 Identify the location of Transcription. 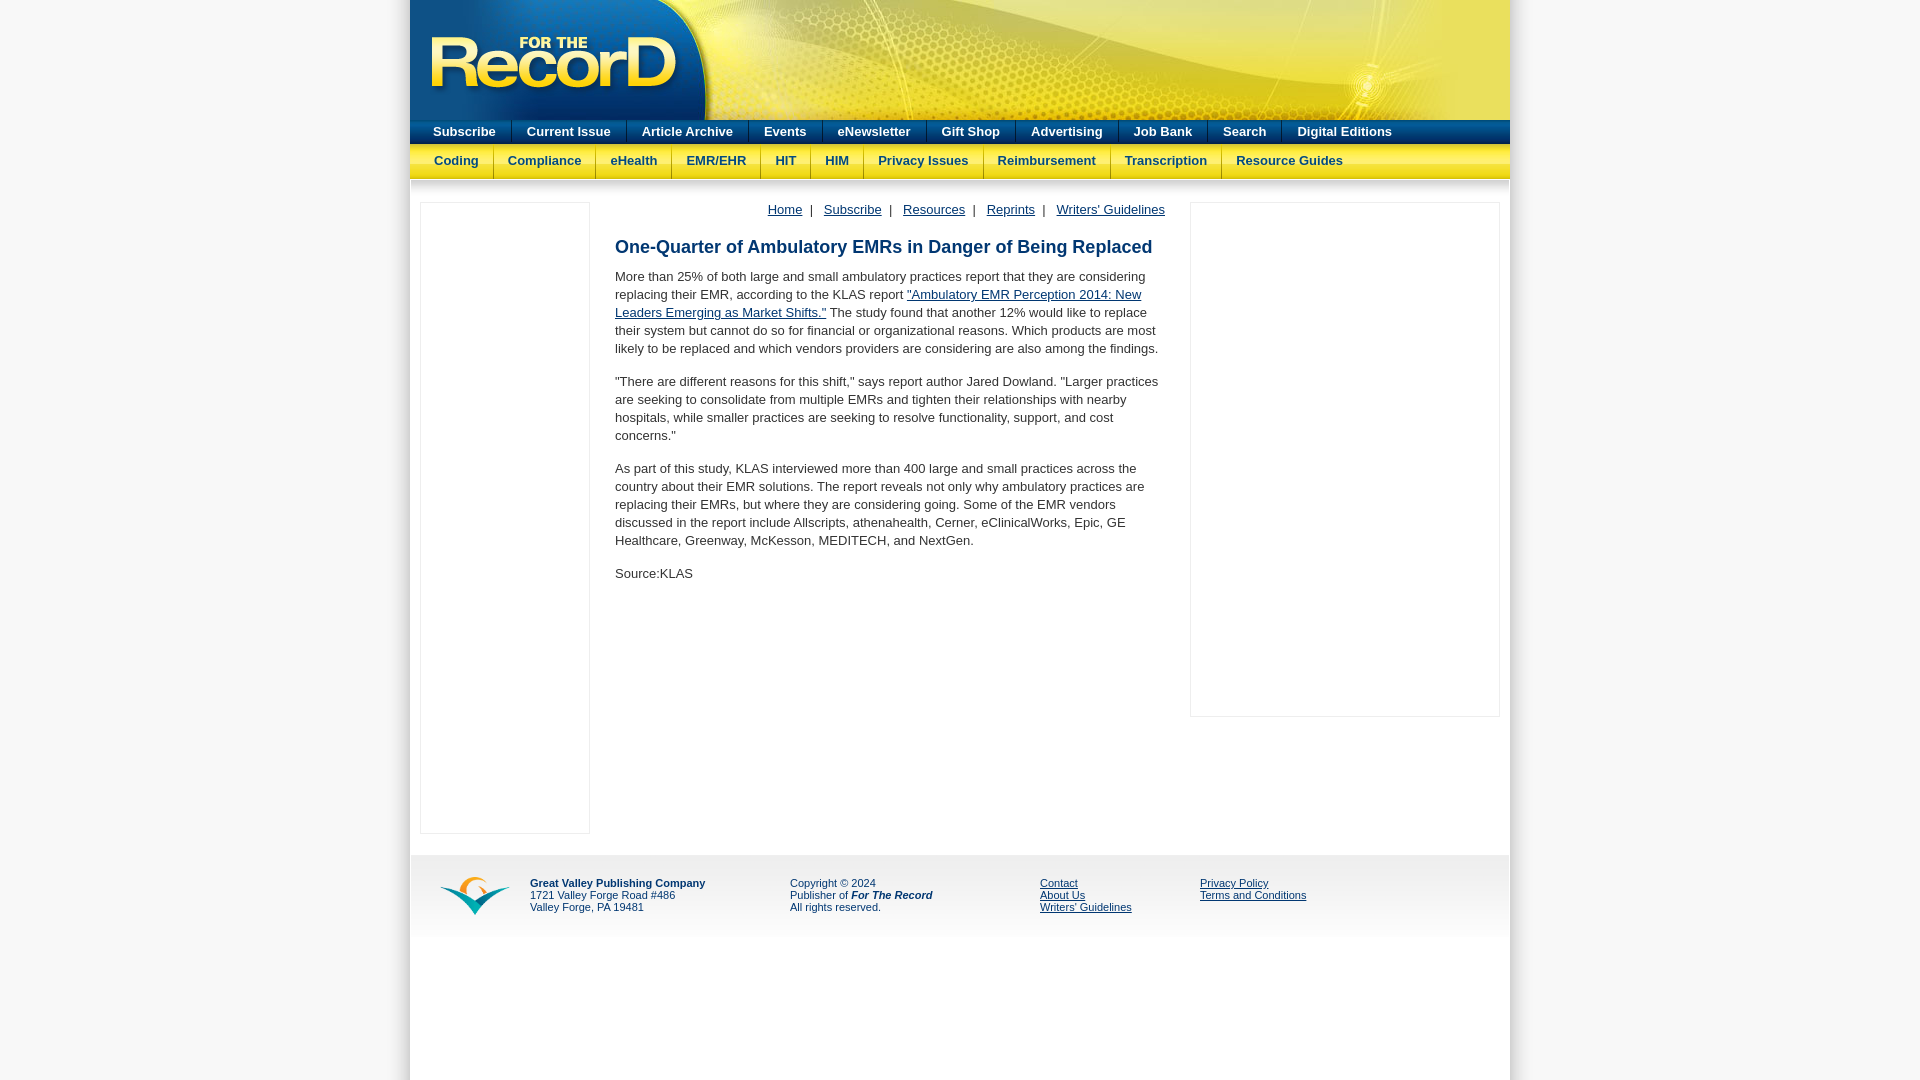
(1166, 156).